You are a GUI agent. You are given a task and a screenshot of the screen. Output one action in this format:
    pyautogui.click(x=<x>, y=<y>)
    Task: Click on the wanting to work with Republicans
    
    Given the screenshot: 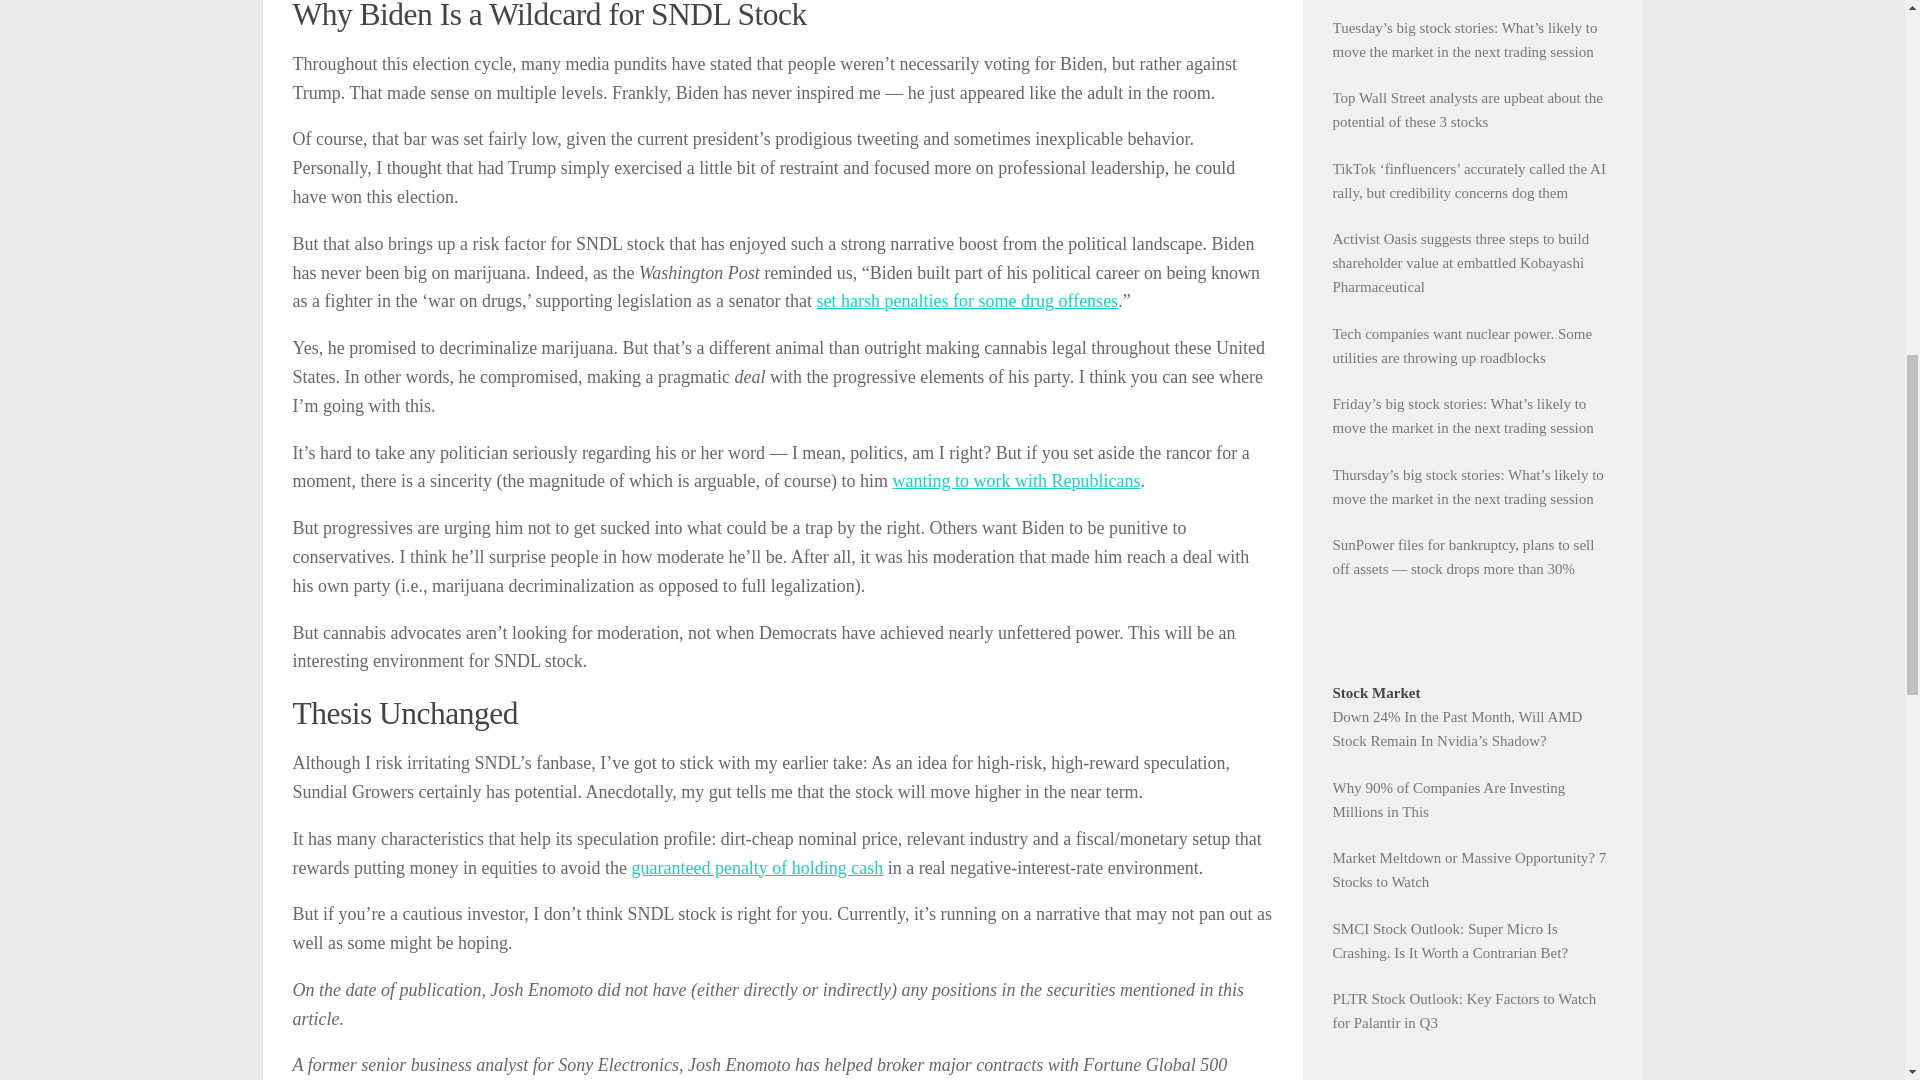 What is the action you would take?
    pyautogui.click(x=1016, y=480)
    